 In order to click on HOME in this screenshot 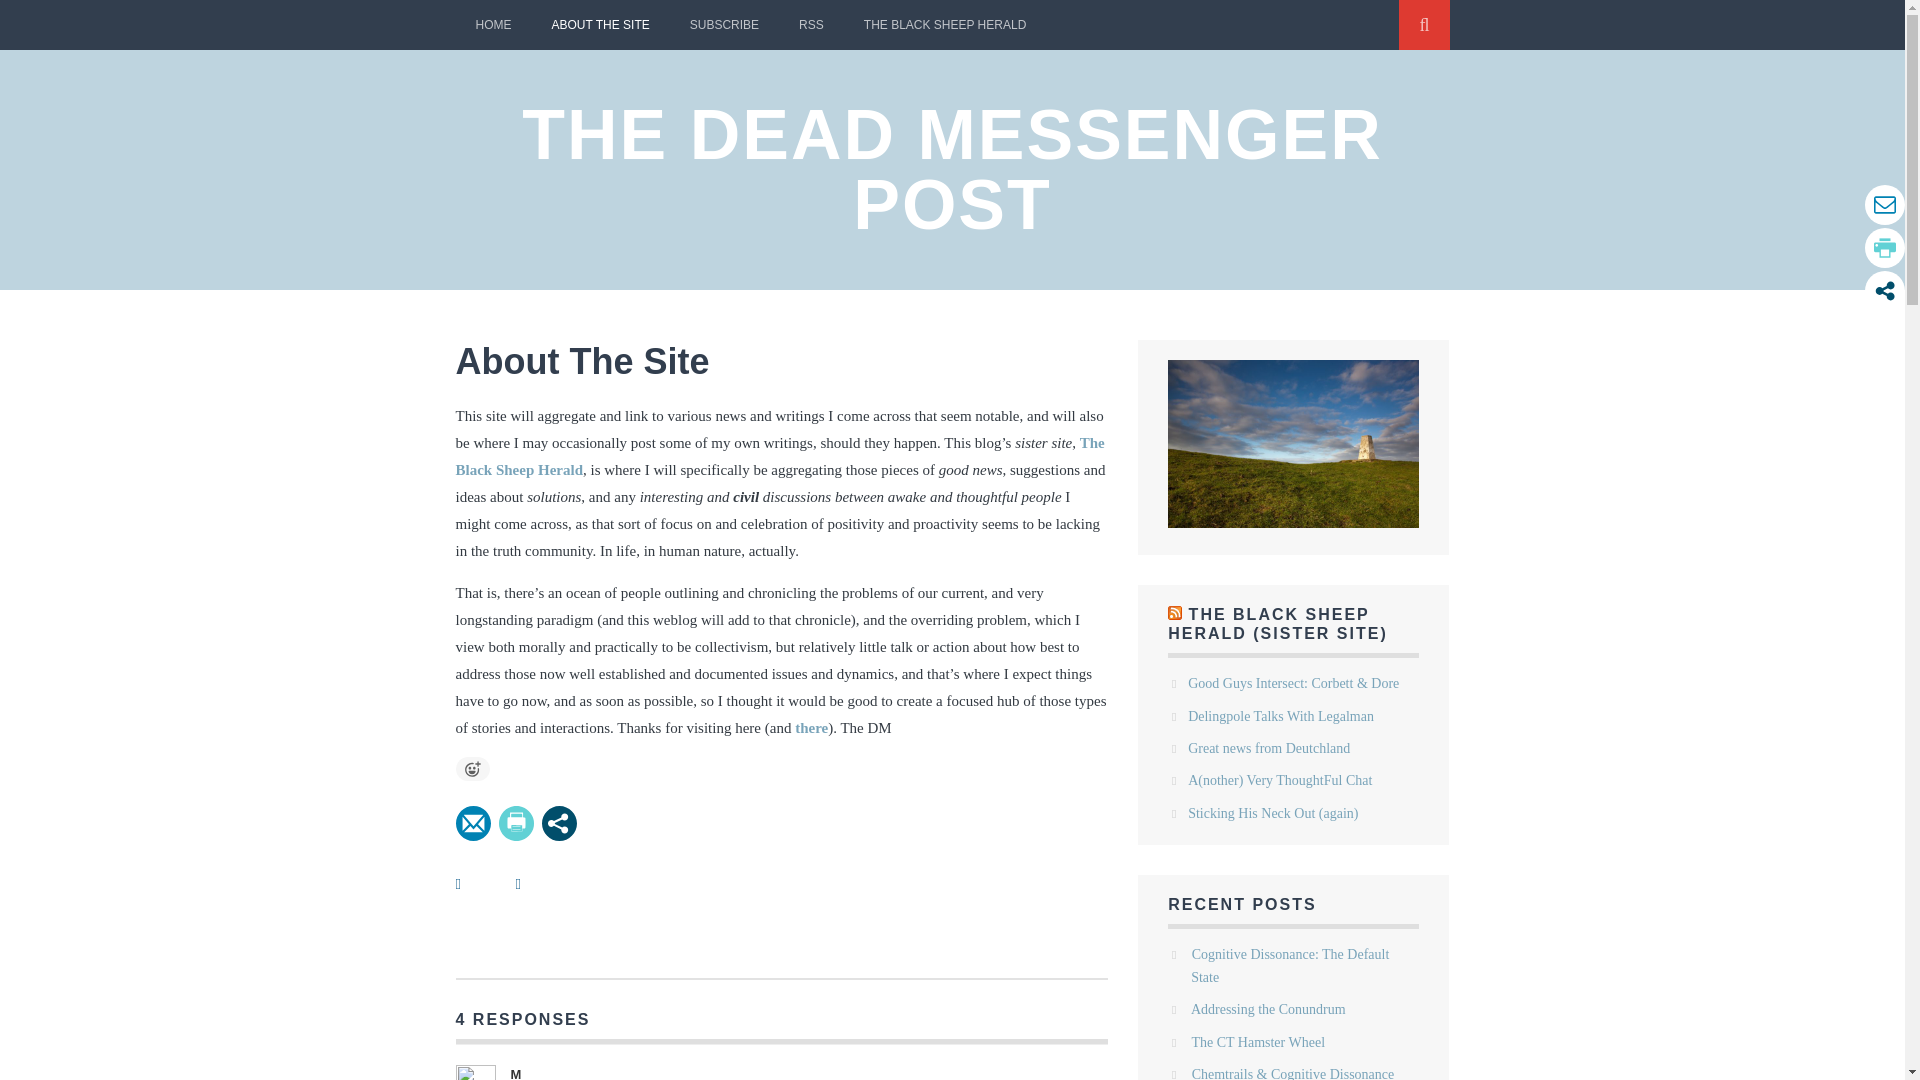, I will do `click(494, 24)`.